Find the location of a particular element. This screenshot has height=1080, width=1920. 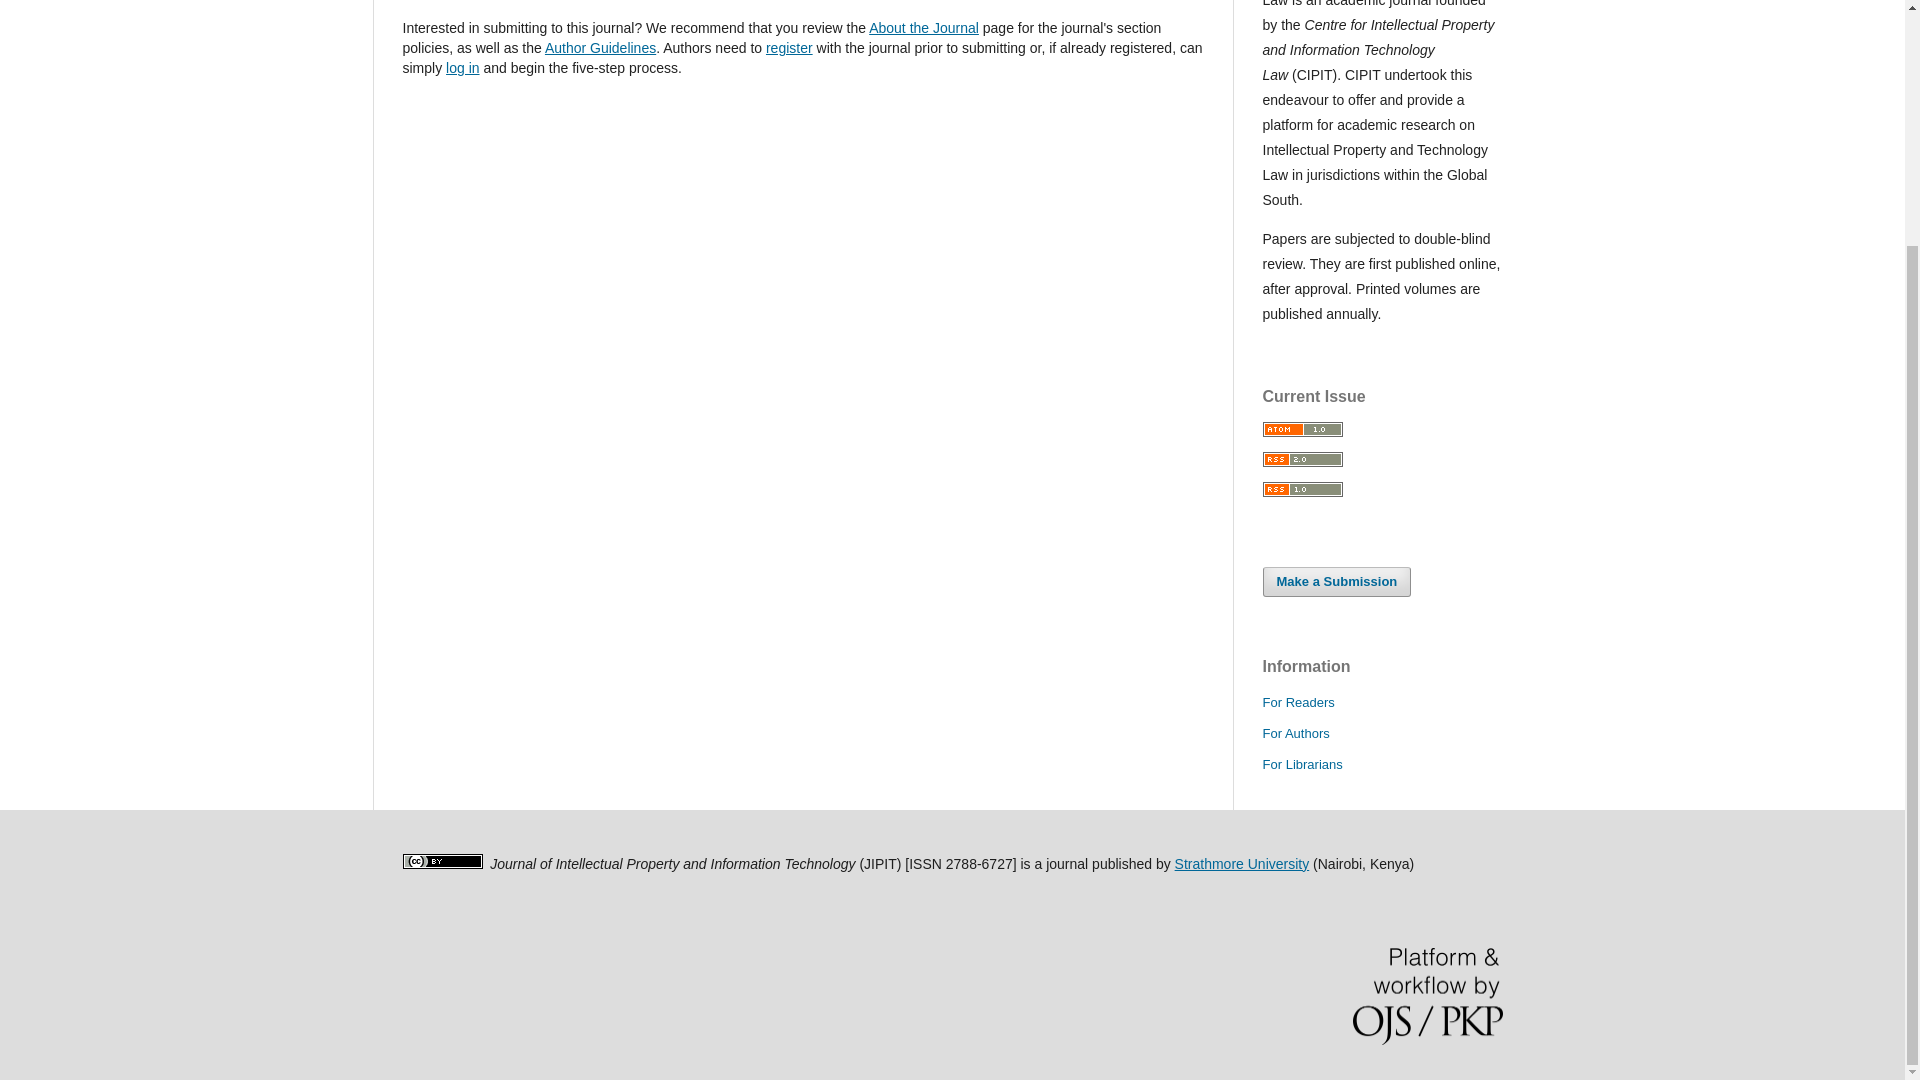

register is located at coordinates (789, 48).